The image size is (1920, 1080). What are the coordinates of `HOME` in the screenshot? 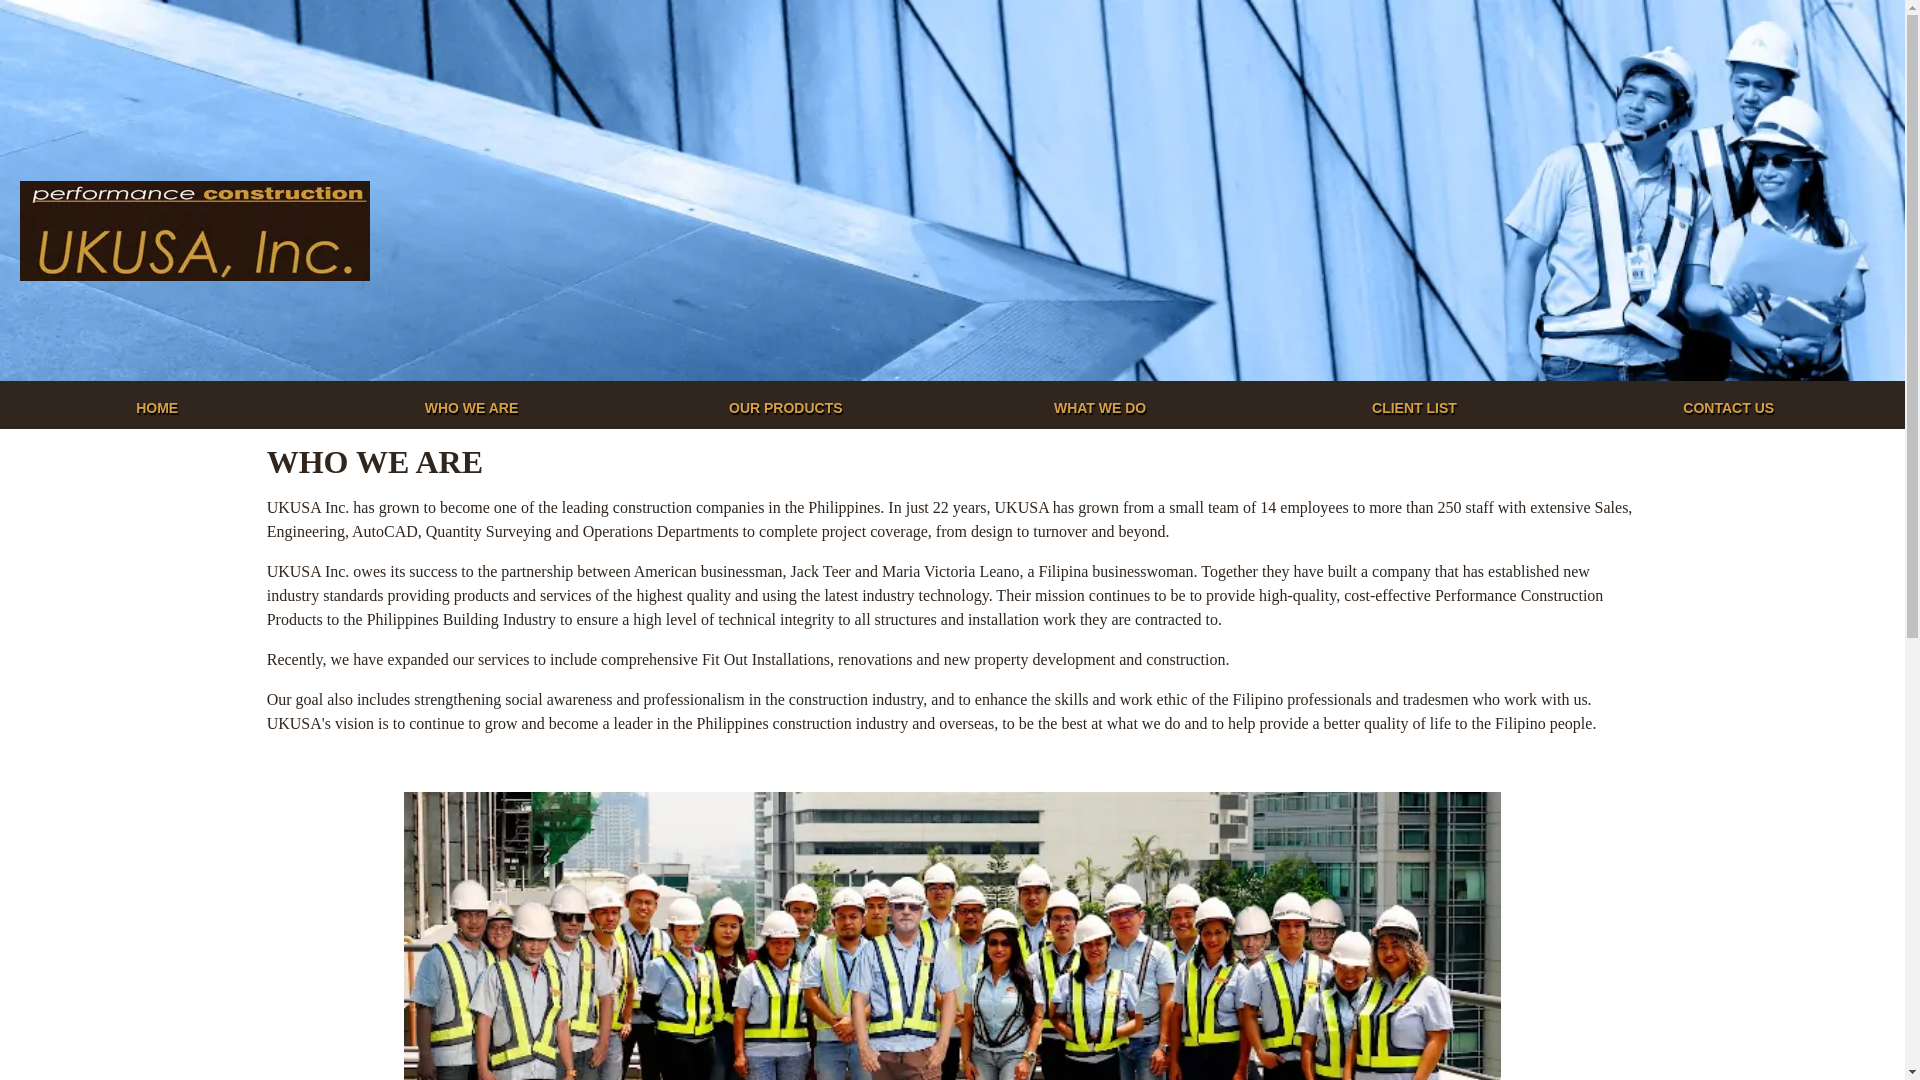 It's located at (157, 407).